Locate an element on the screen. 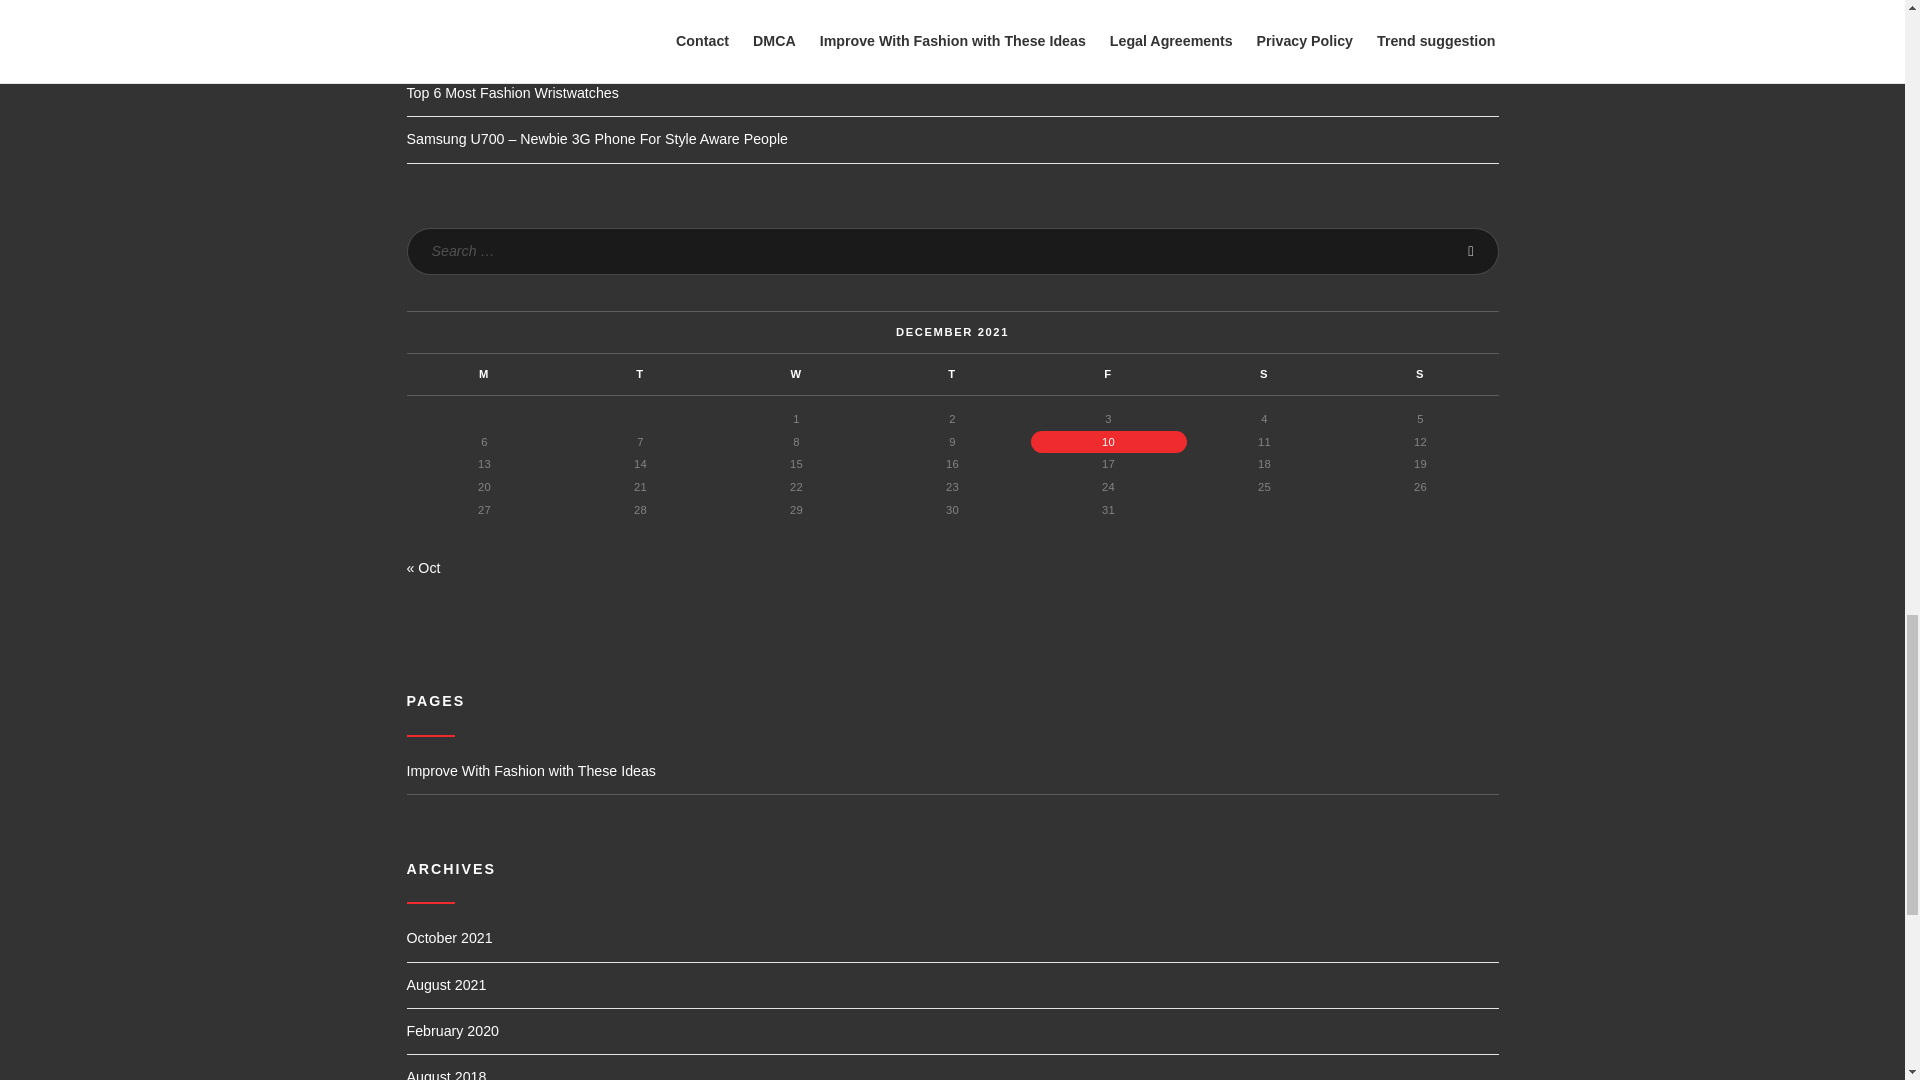 The width and height of the screenshot is (1920, 1080). Friday is located at coordinates (1108, 374).